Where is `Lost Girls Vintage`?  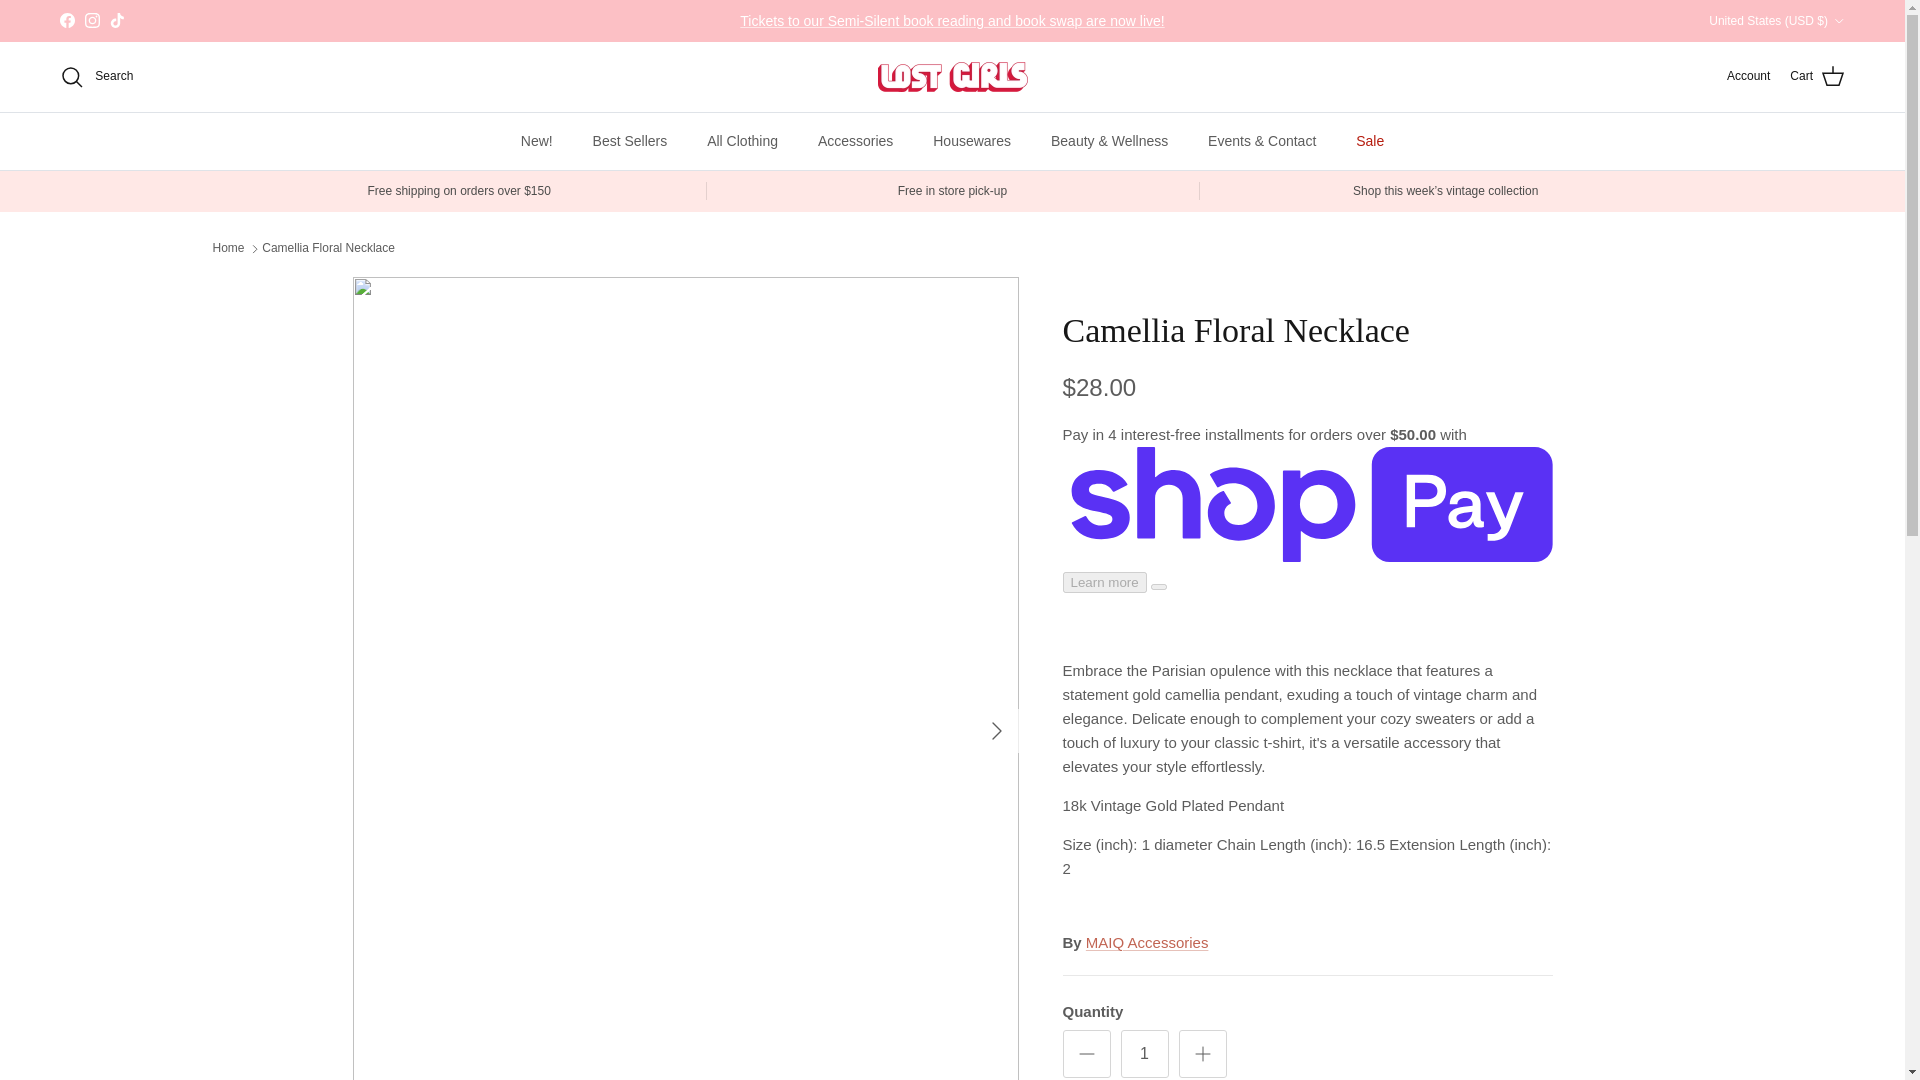 Lost Girls Vintage is located at coordinates (952, 76).